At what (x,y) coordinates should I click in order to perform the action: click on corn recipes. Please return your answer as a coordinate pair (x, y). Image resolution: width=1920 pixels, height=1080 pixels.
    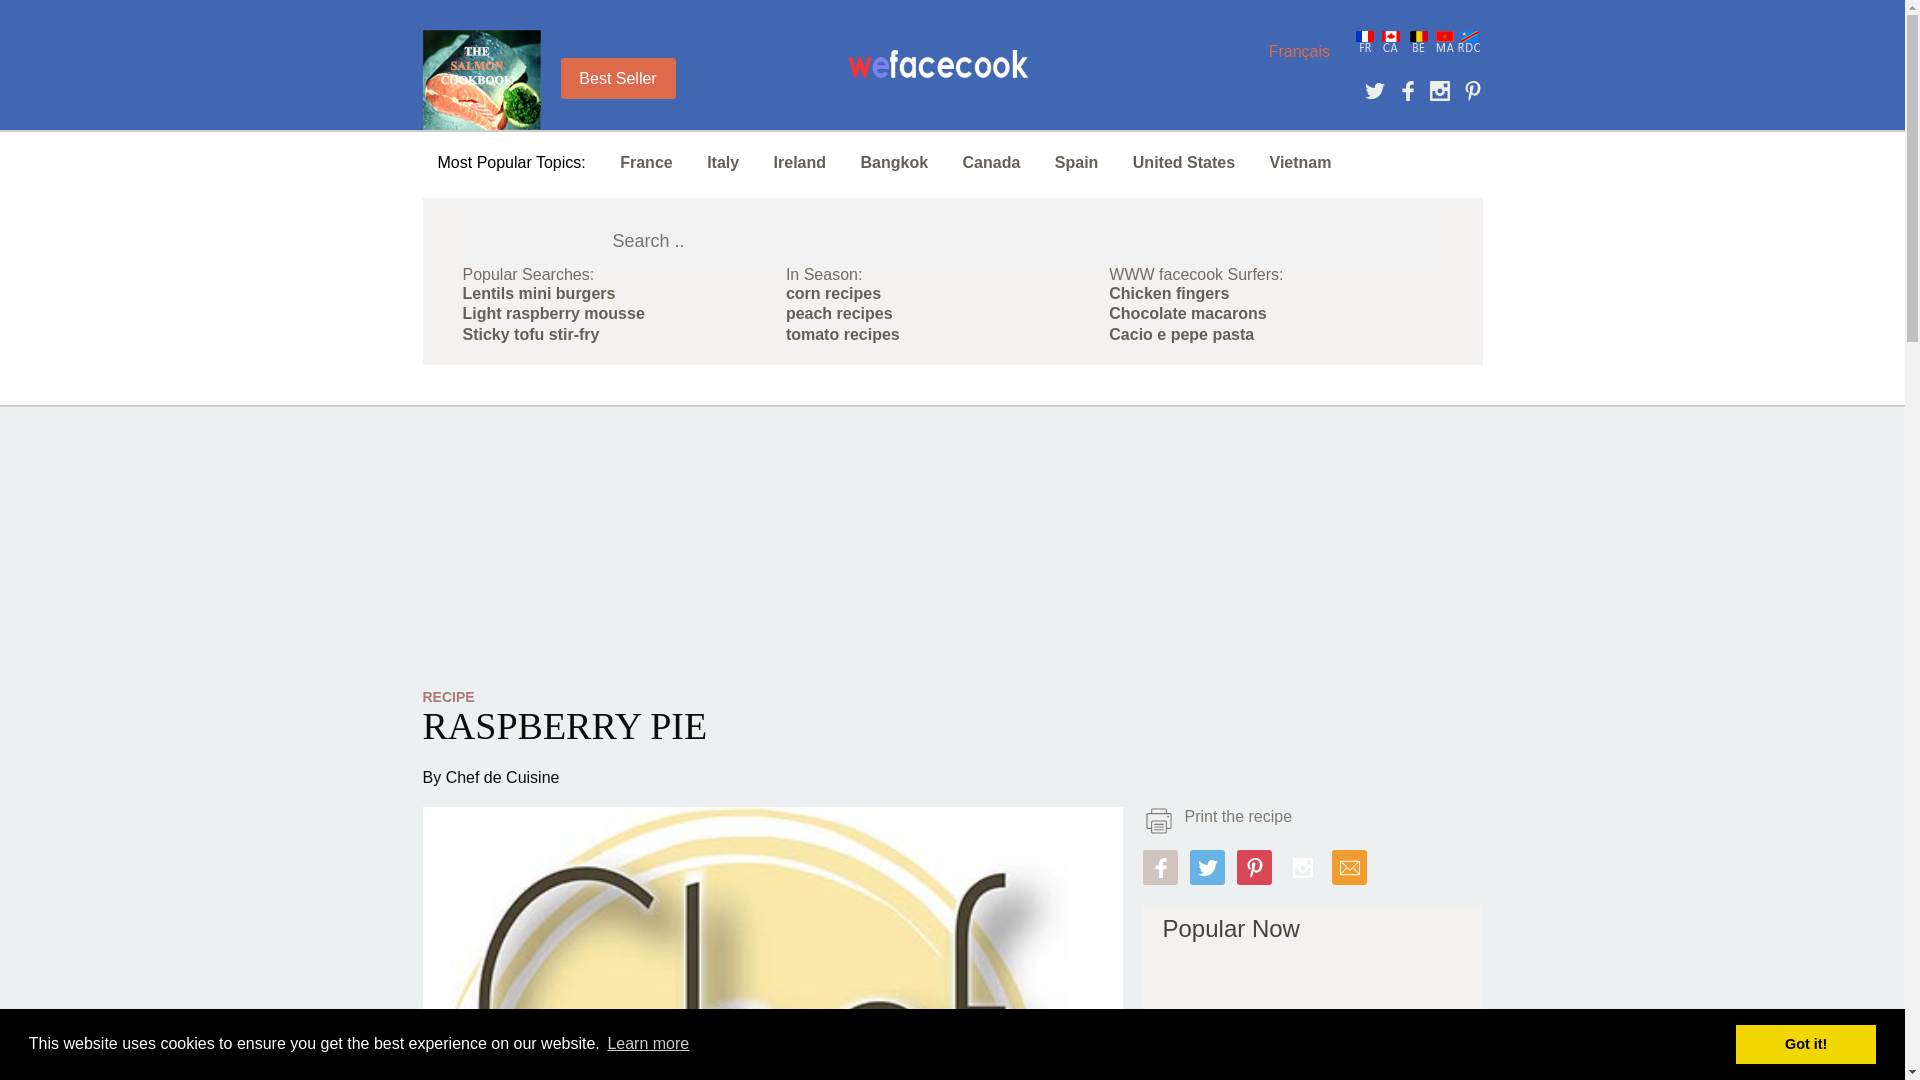
    Looking at the image, I should click on (833, 294).